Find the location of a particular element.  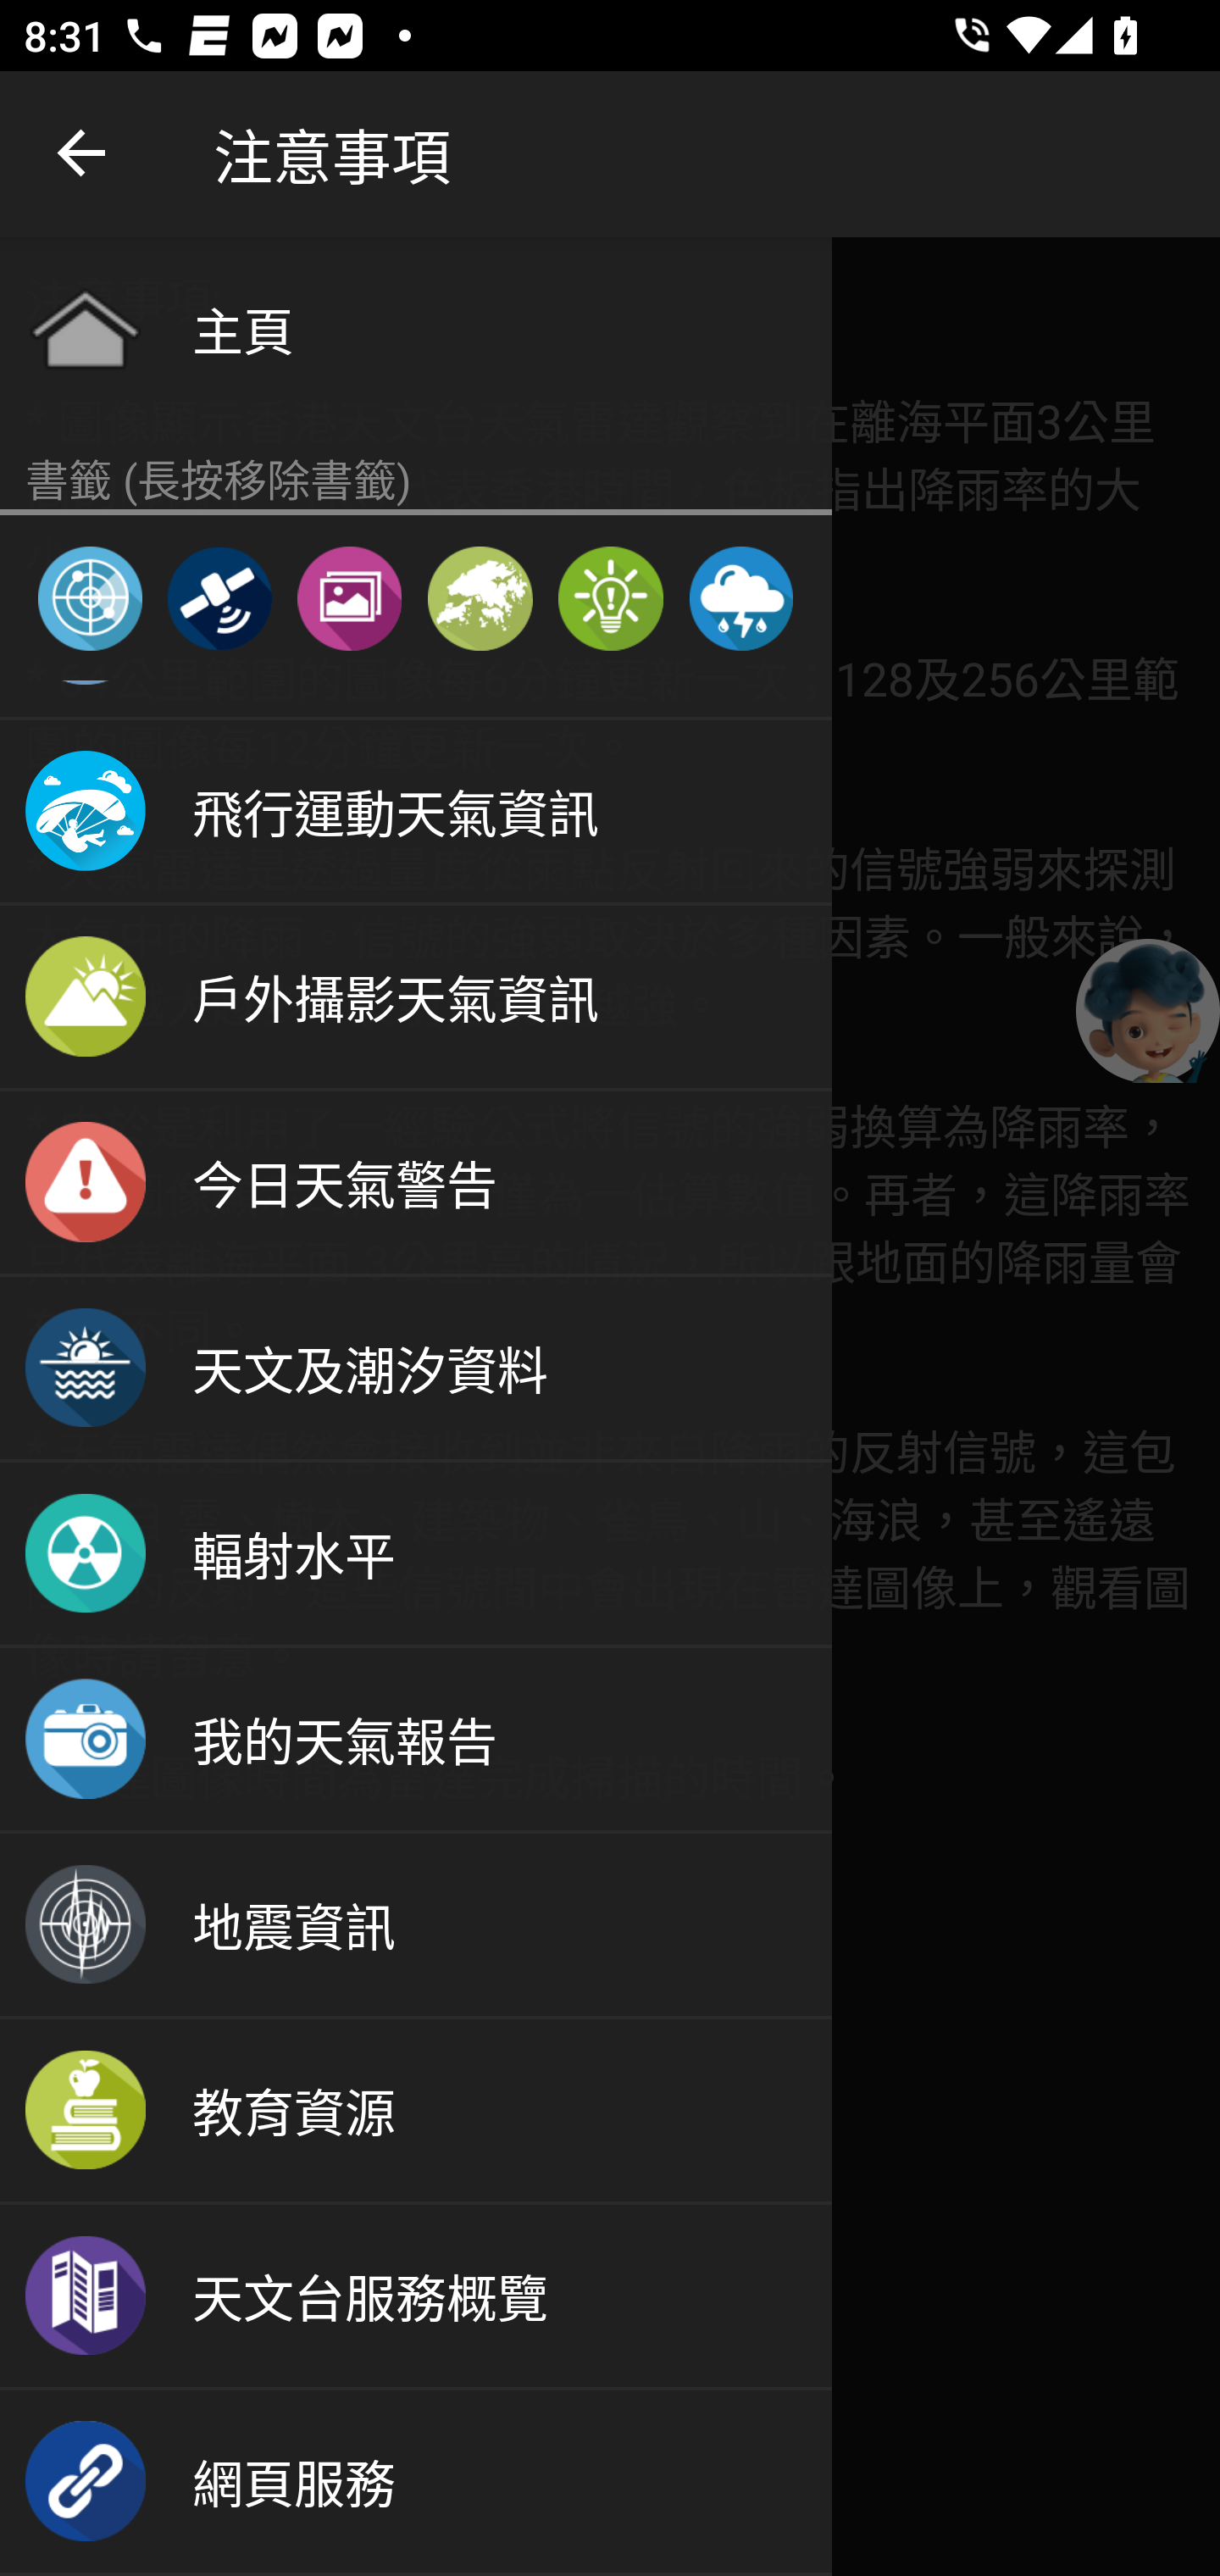

天文及潮汐資料 is located at coordinates (416, 1368).